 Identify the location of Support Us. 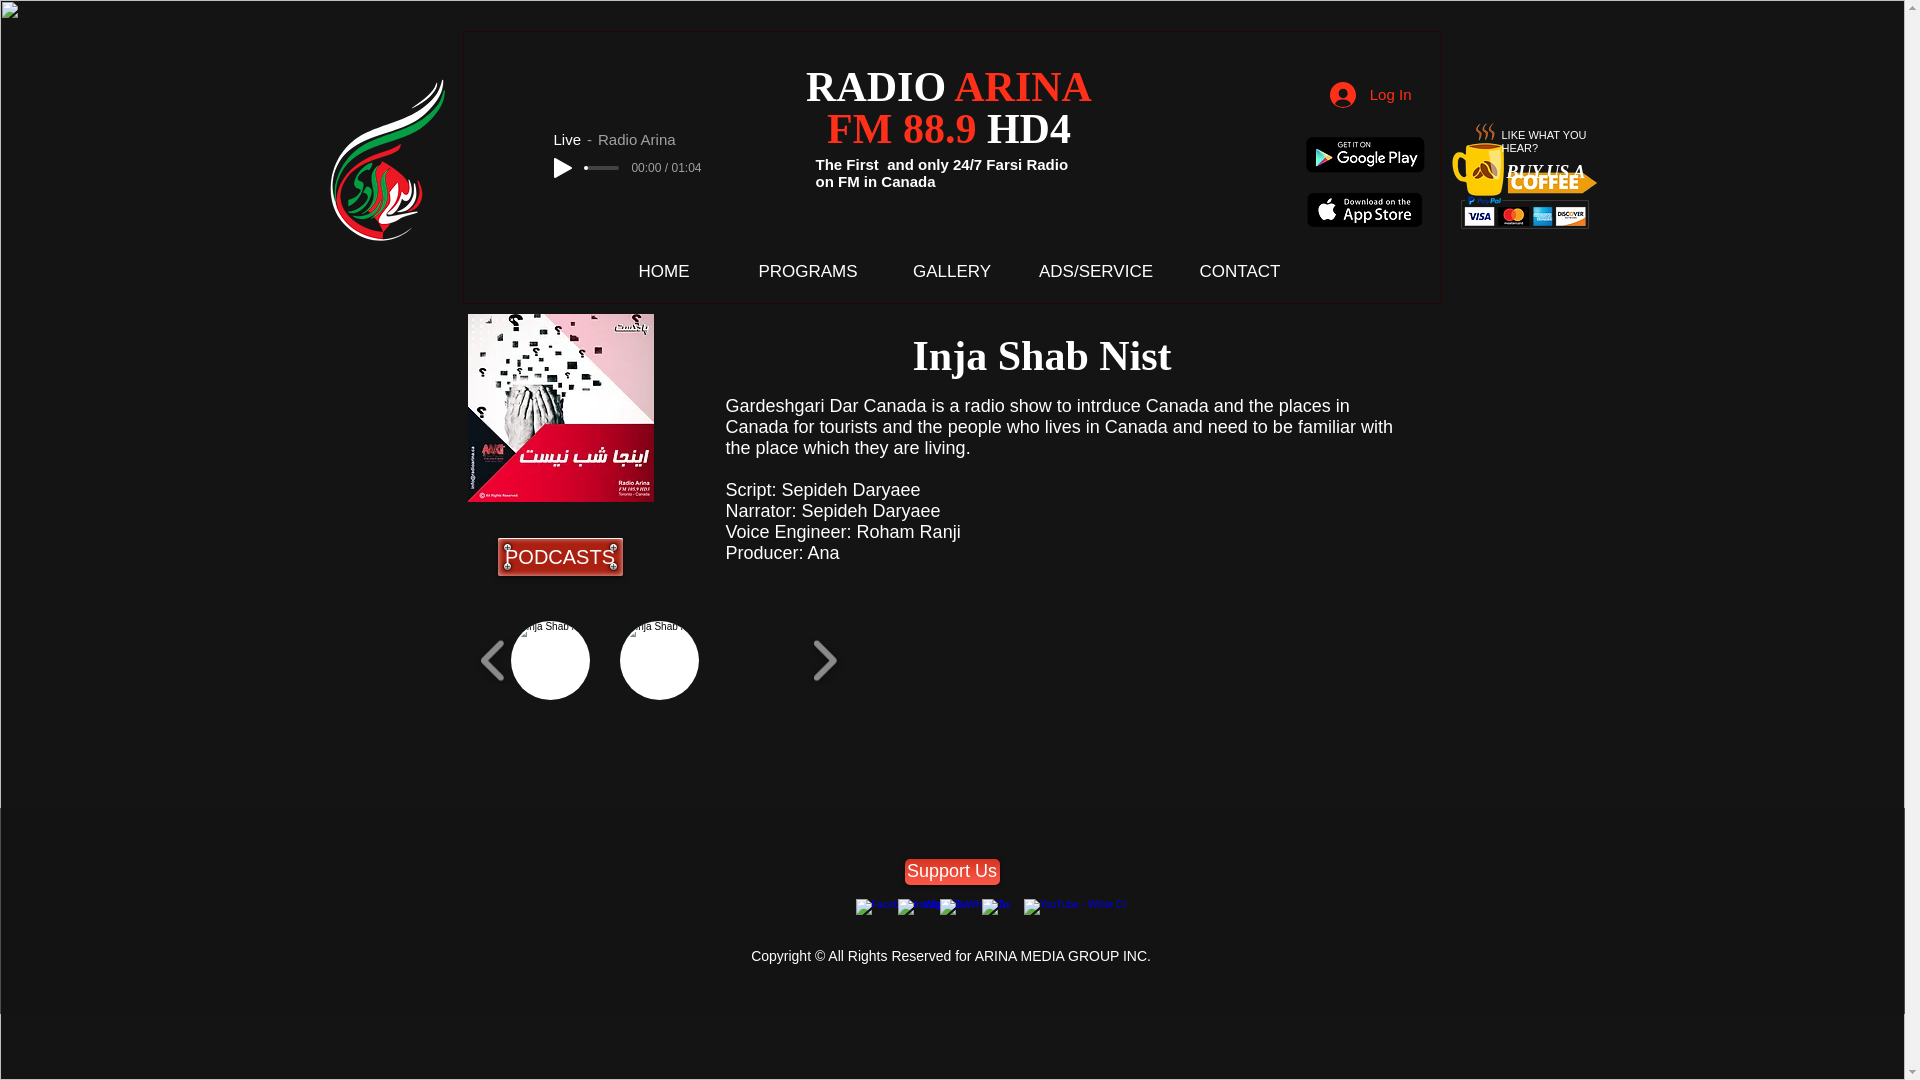
(951, 871).